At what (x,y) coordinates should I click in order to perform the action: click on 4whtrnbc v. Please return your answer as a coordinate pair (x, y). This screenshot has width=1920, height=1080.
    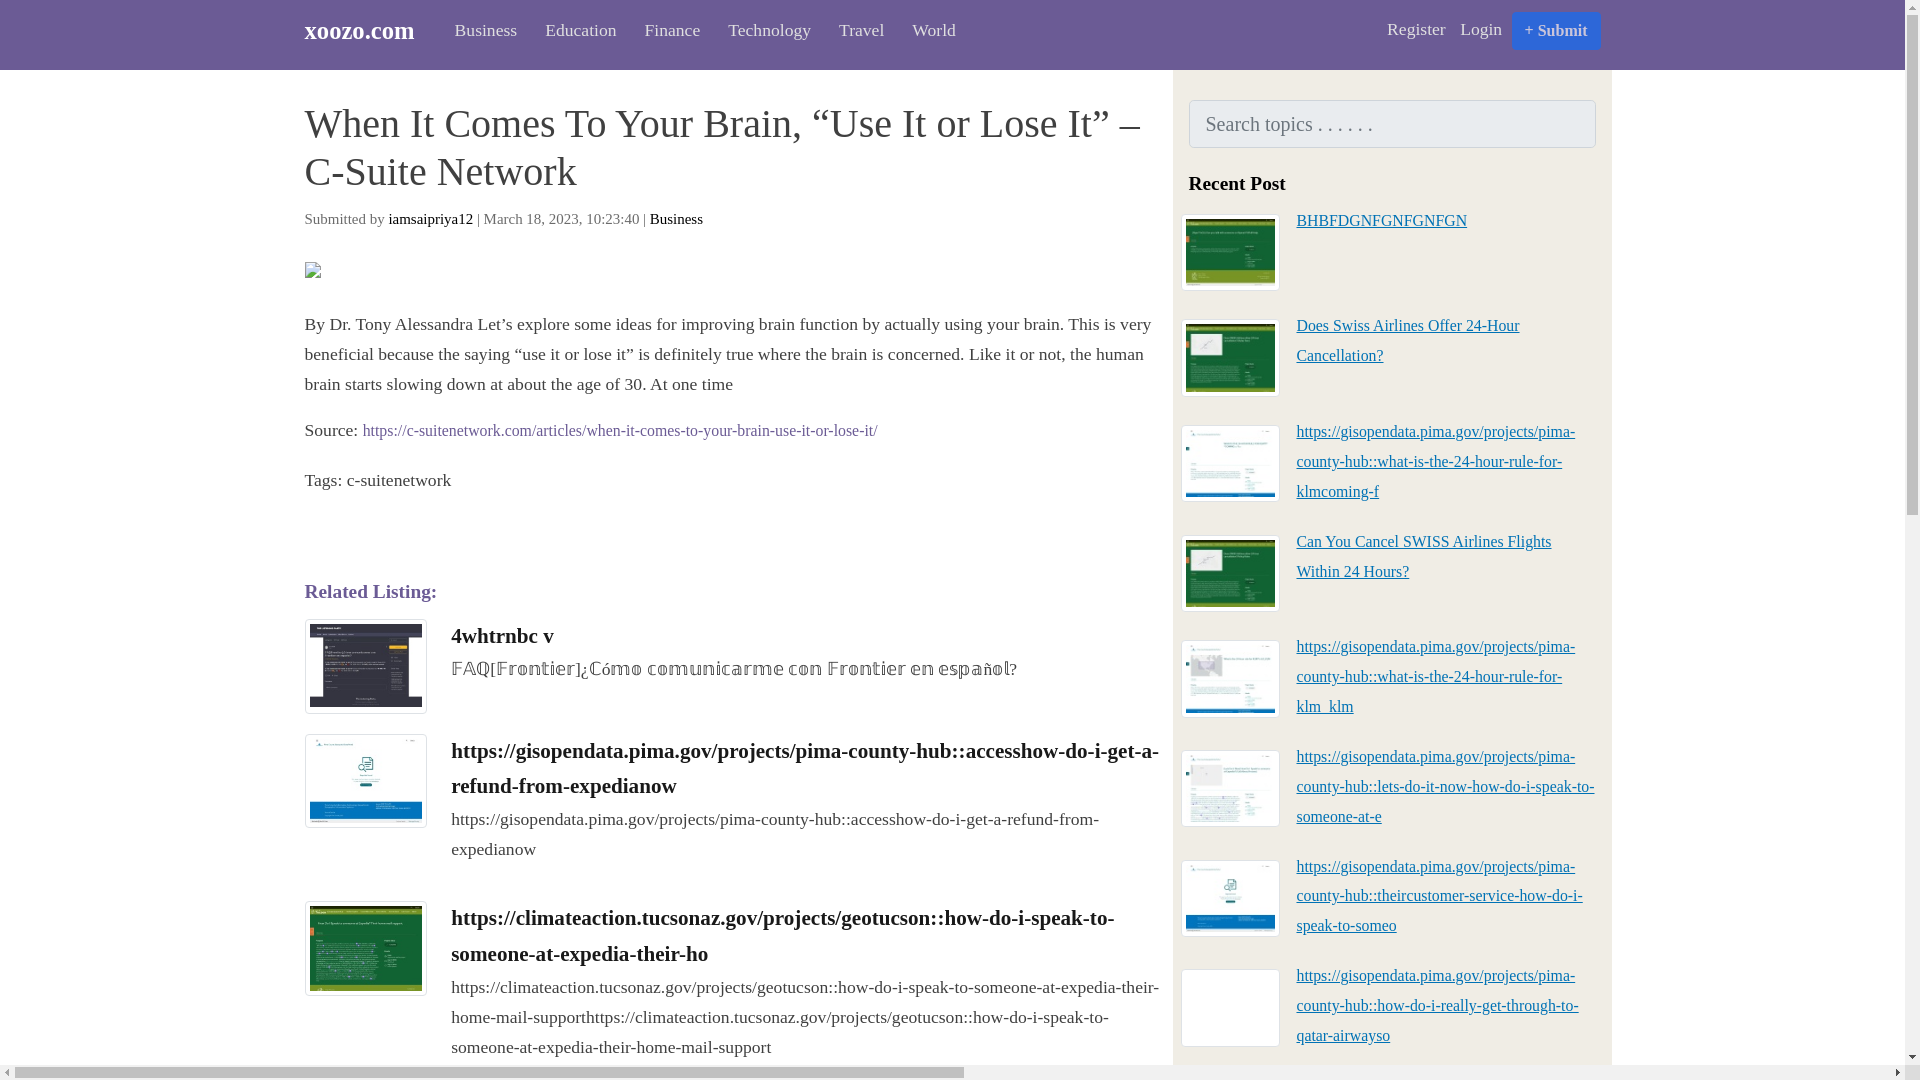
    Looking at the image, I should click on (502, 636).